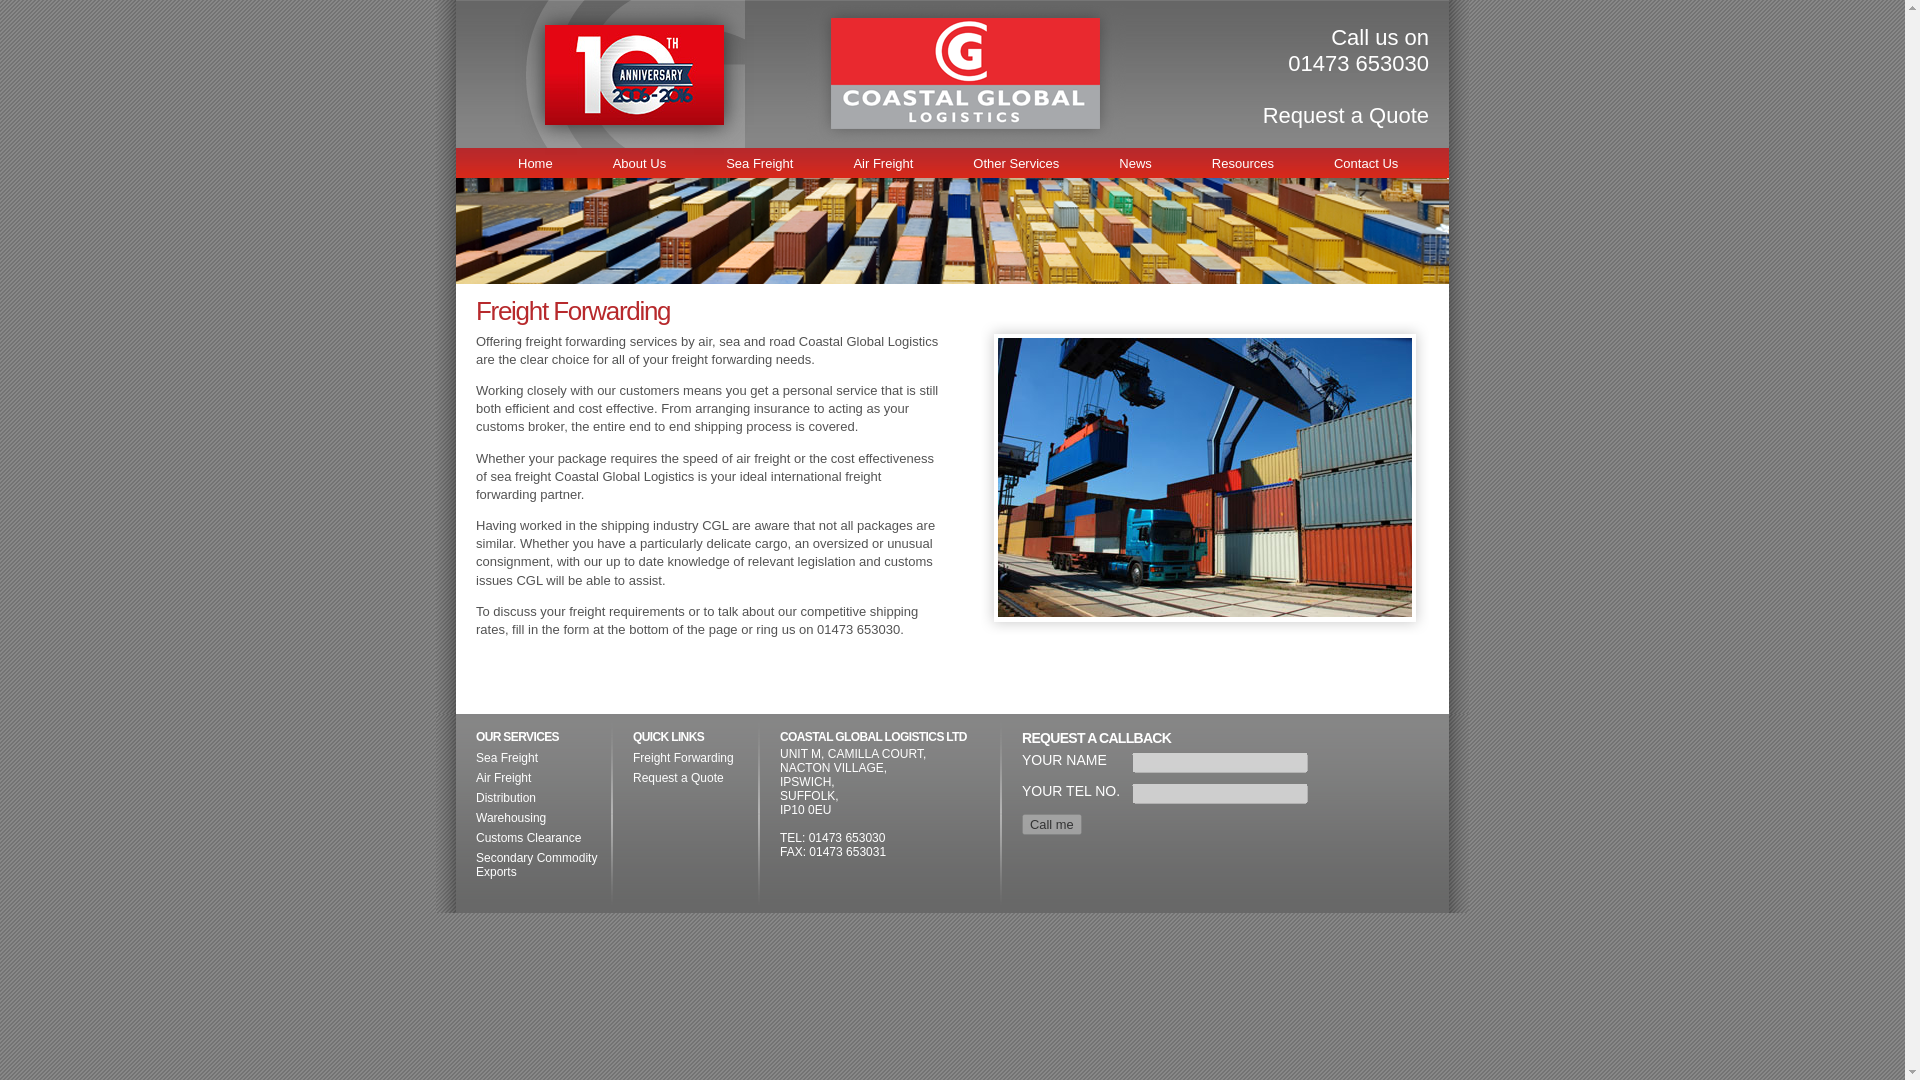  What do you see at coordinates (528, 837) in the screenshot?
I see `Customs Clearance` at bounding box center [528, 837].